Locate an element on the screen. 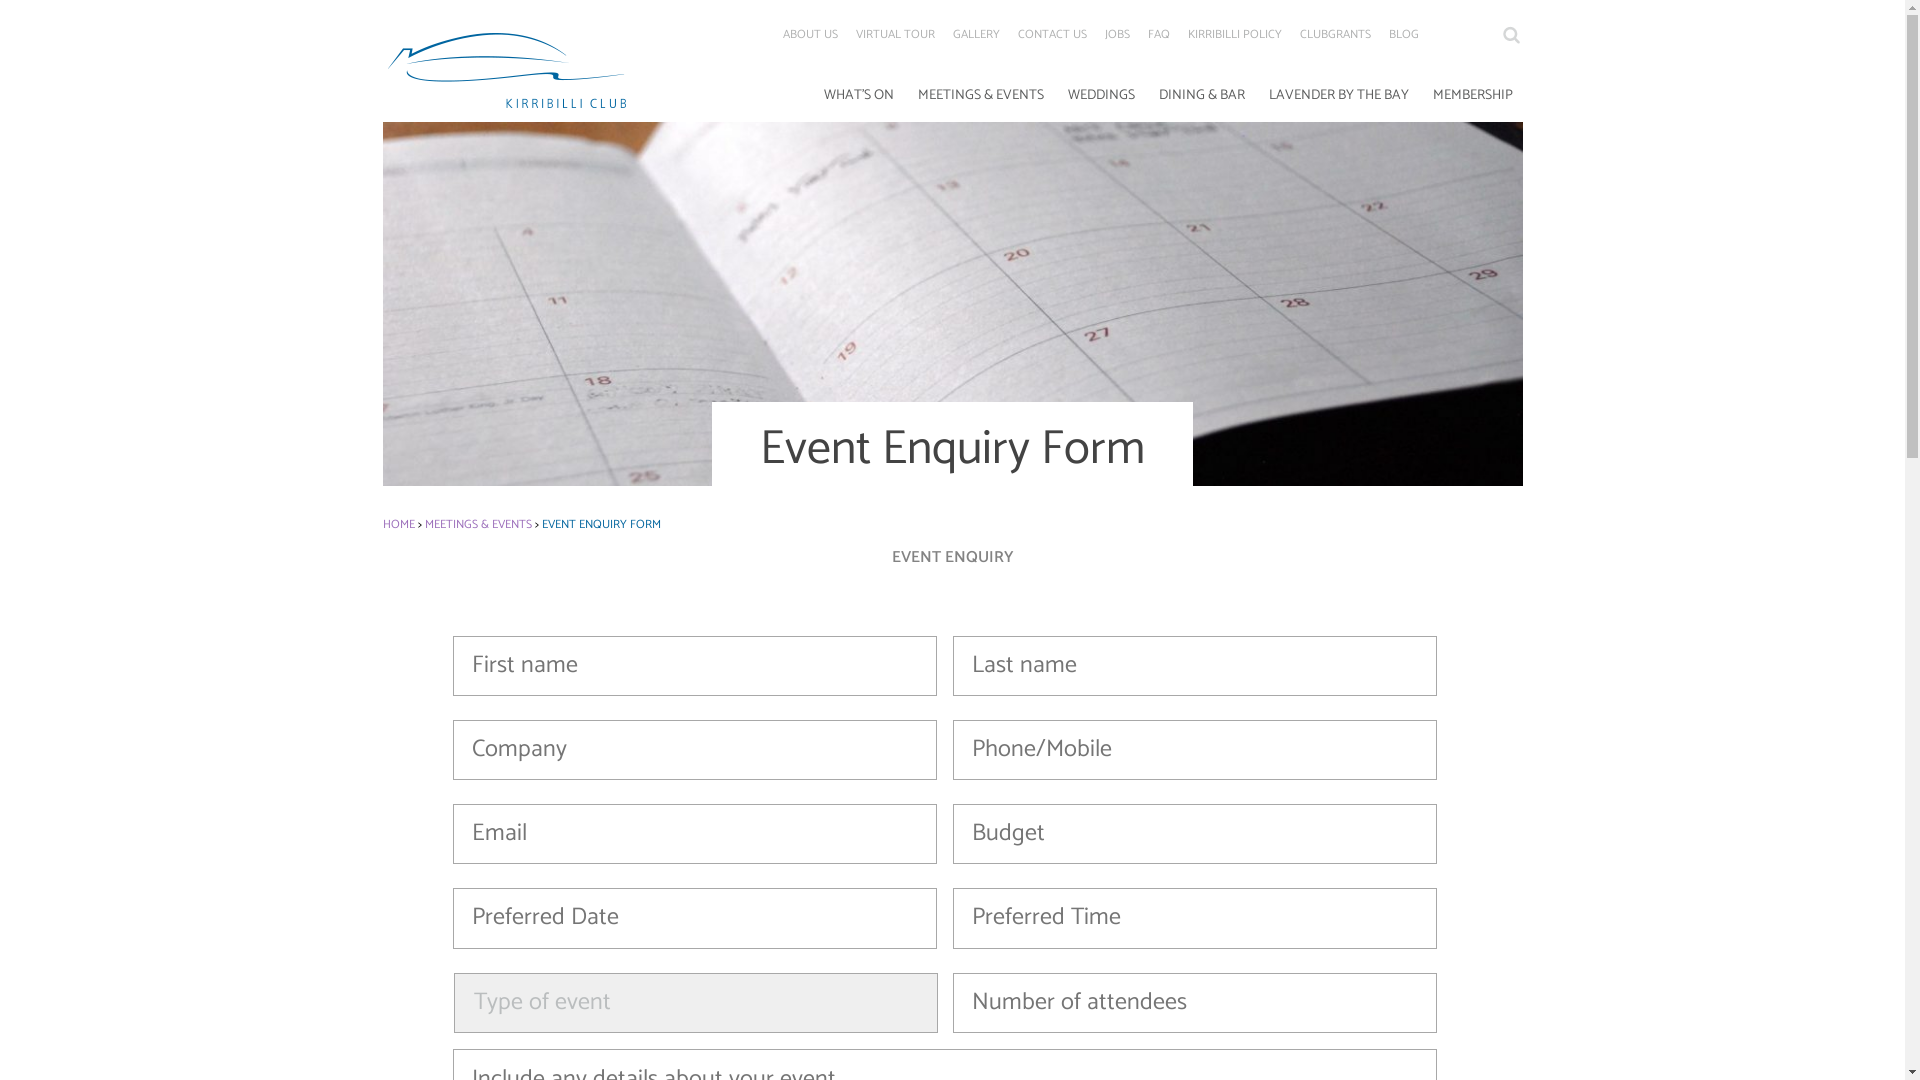  ABOUT US is located at coordinates (810, 35).